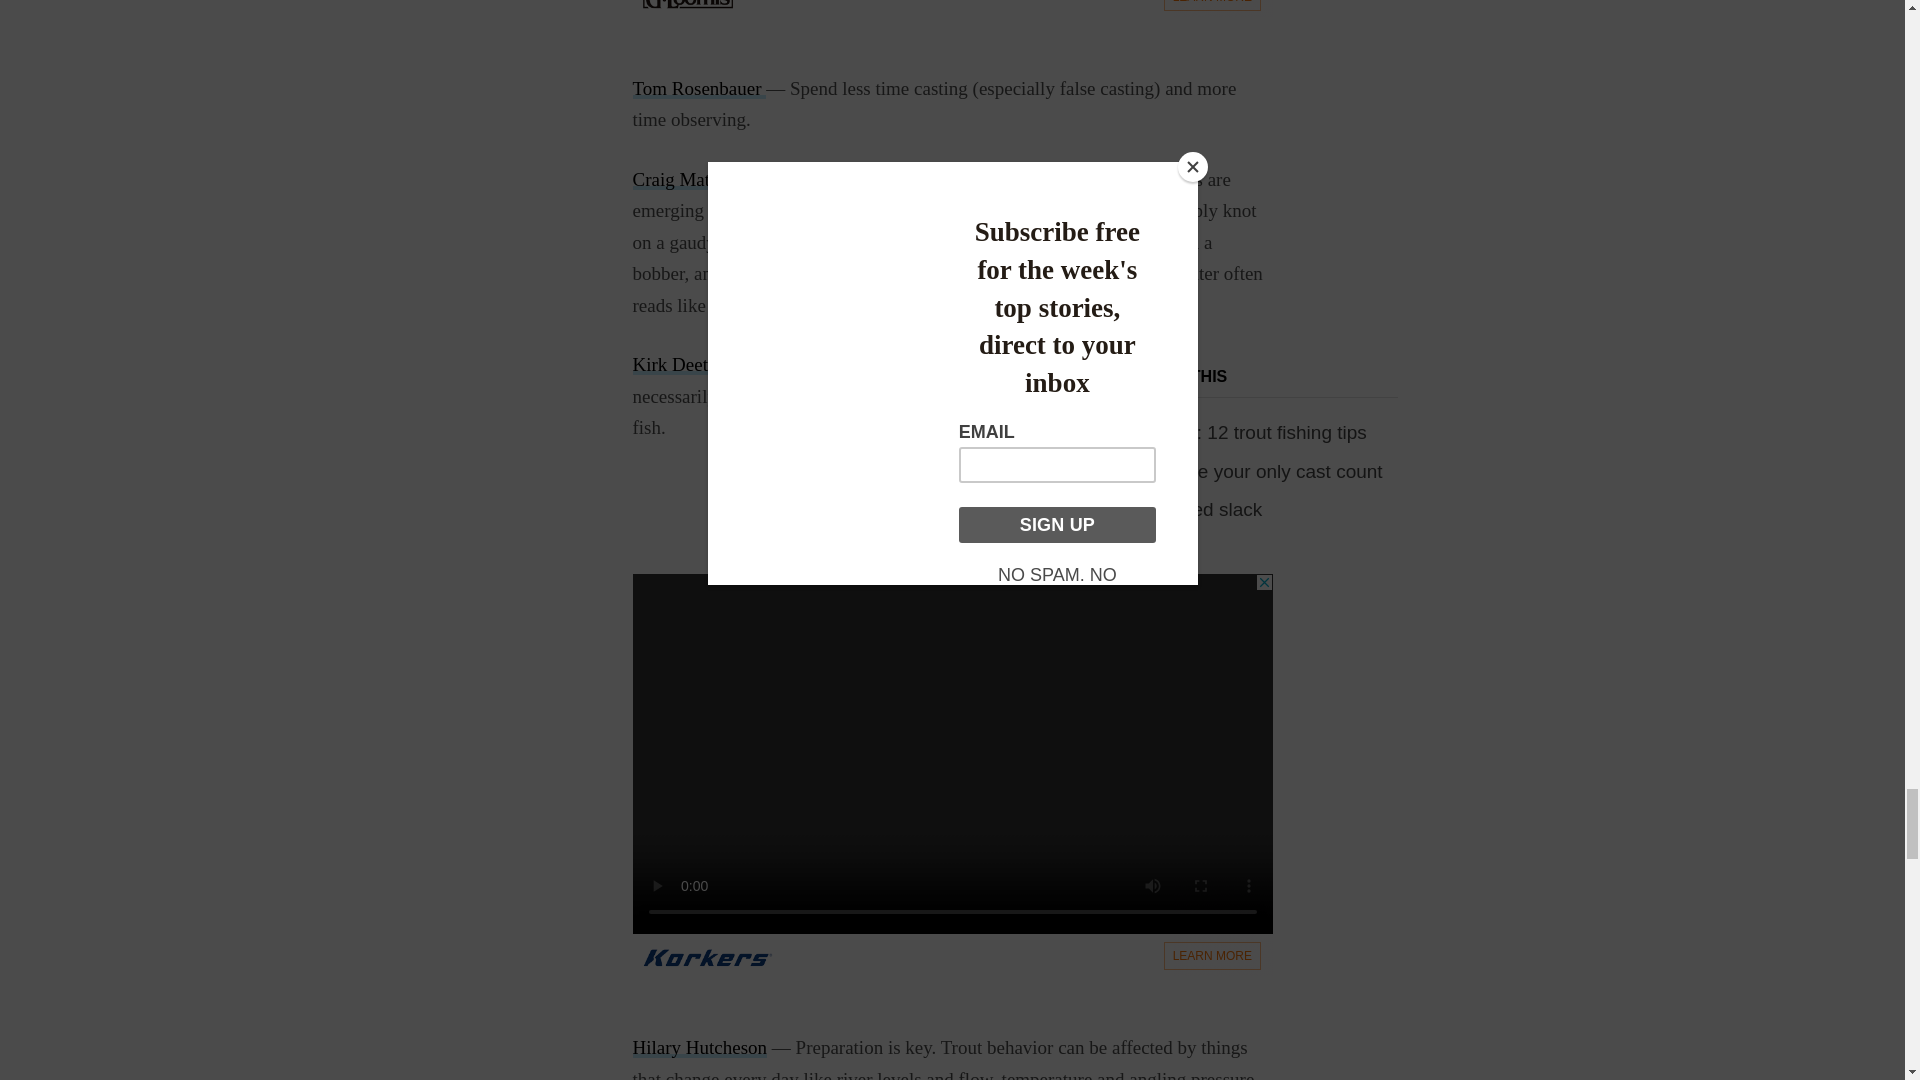 This screenshot has height=1080, width=1920. I want to click on How to make your only cast count, so click(1240, 471).